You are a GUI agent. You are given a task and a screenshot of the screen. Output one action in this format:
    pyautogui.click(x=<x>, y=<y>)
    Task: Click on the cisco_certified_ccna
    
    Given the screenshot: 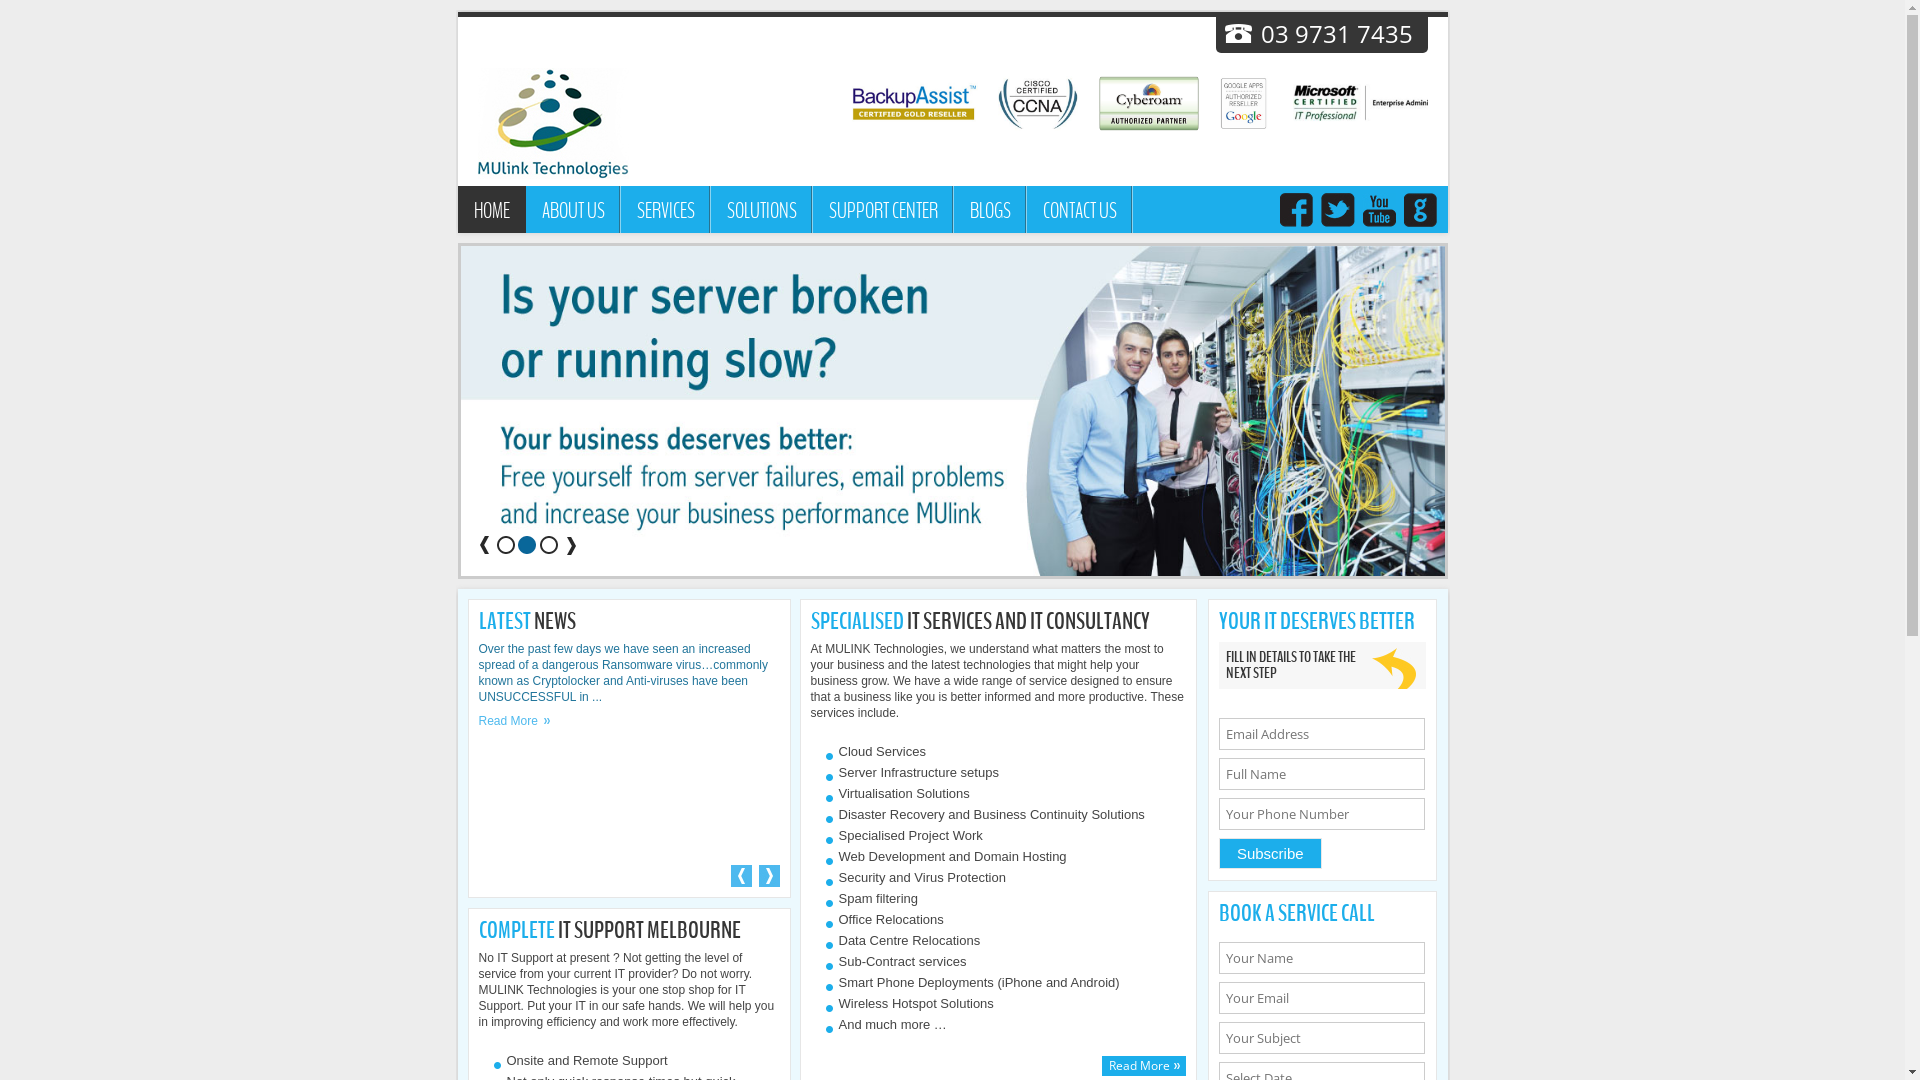 What is the action you would take?
    pyautogui.click(x=1062, y=104)
    